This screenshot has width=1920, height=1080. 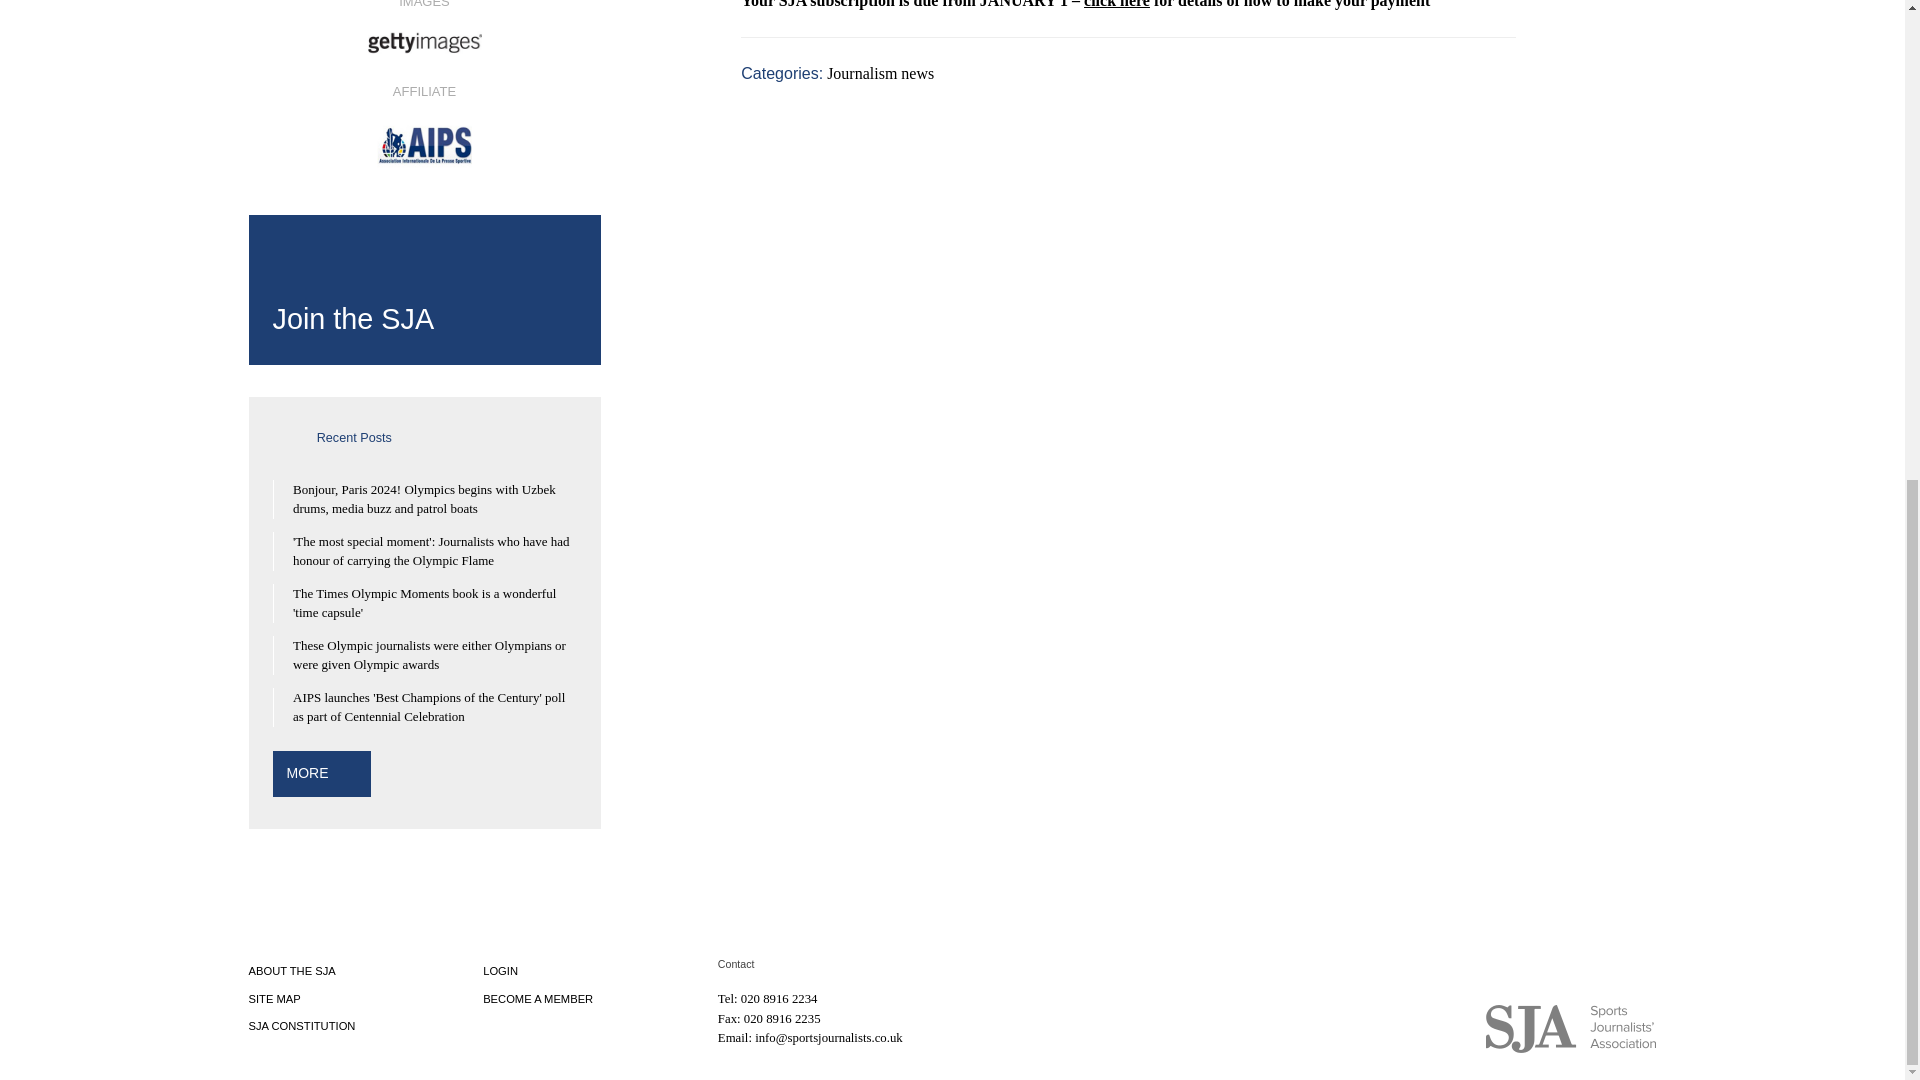 I want to click on AIPS page, so click(x=423, y=124).